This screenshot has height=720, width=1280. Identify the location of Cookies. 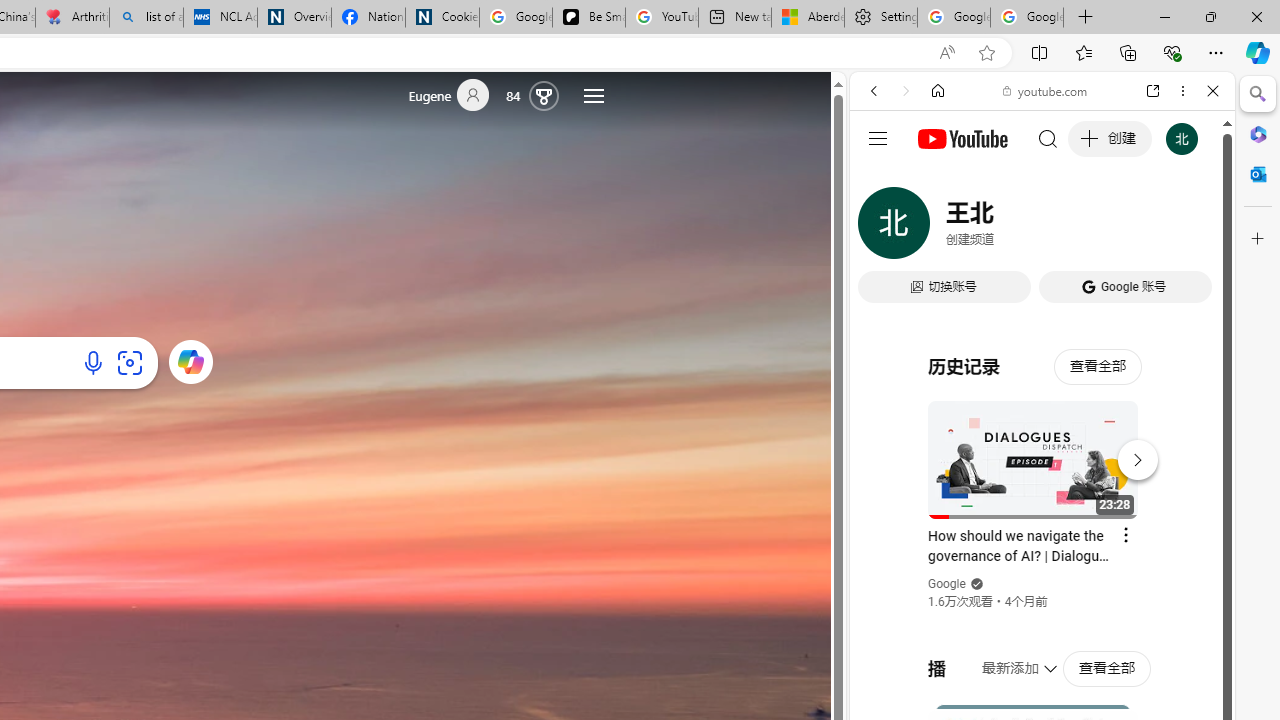
(442, 18).